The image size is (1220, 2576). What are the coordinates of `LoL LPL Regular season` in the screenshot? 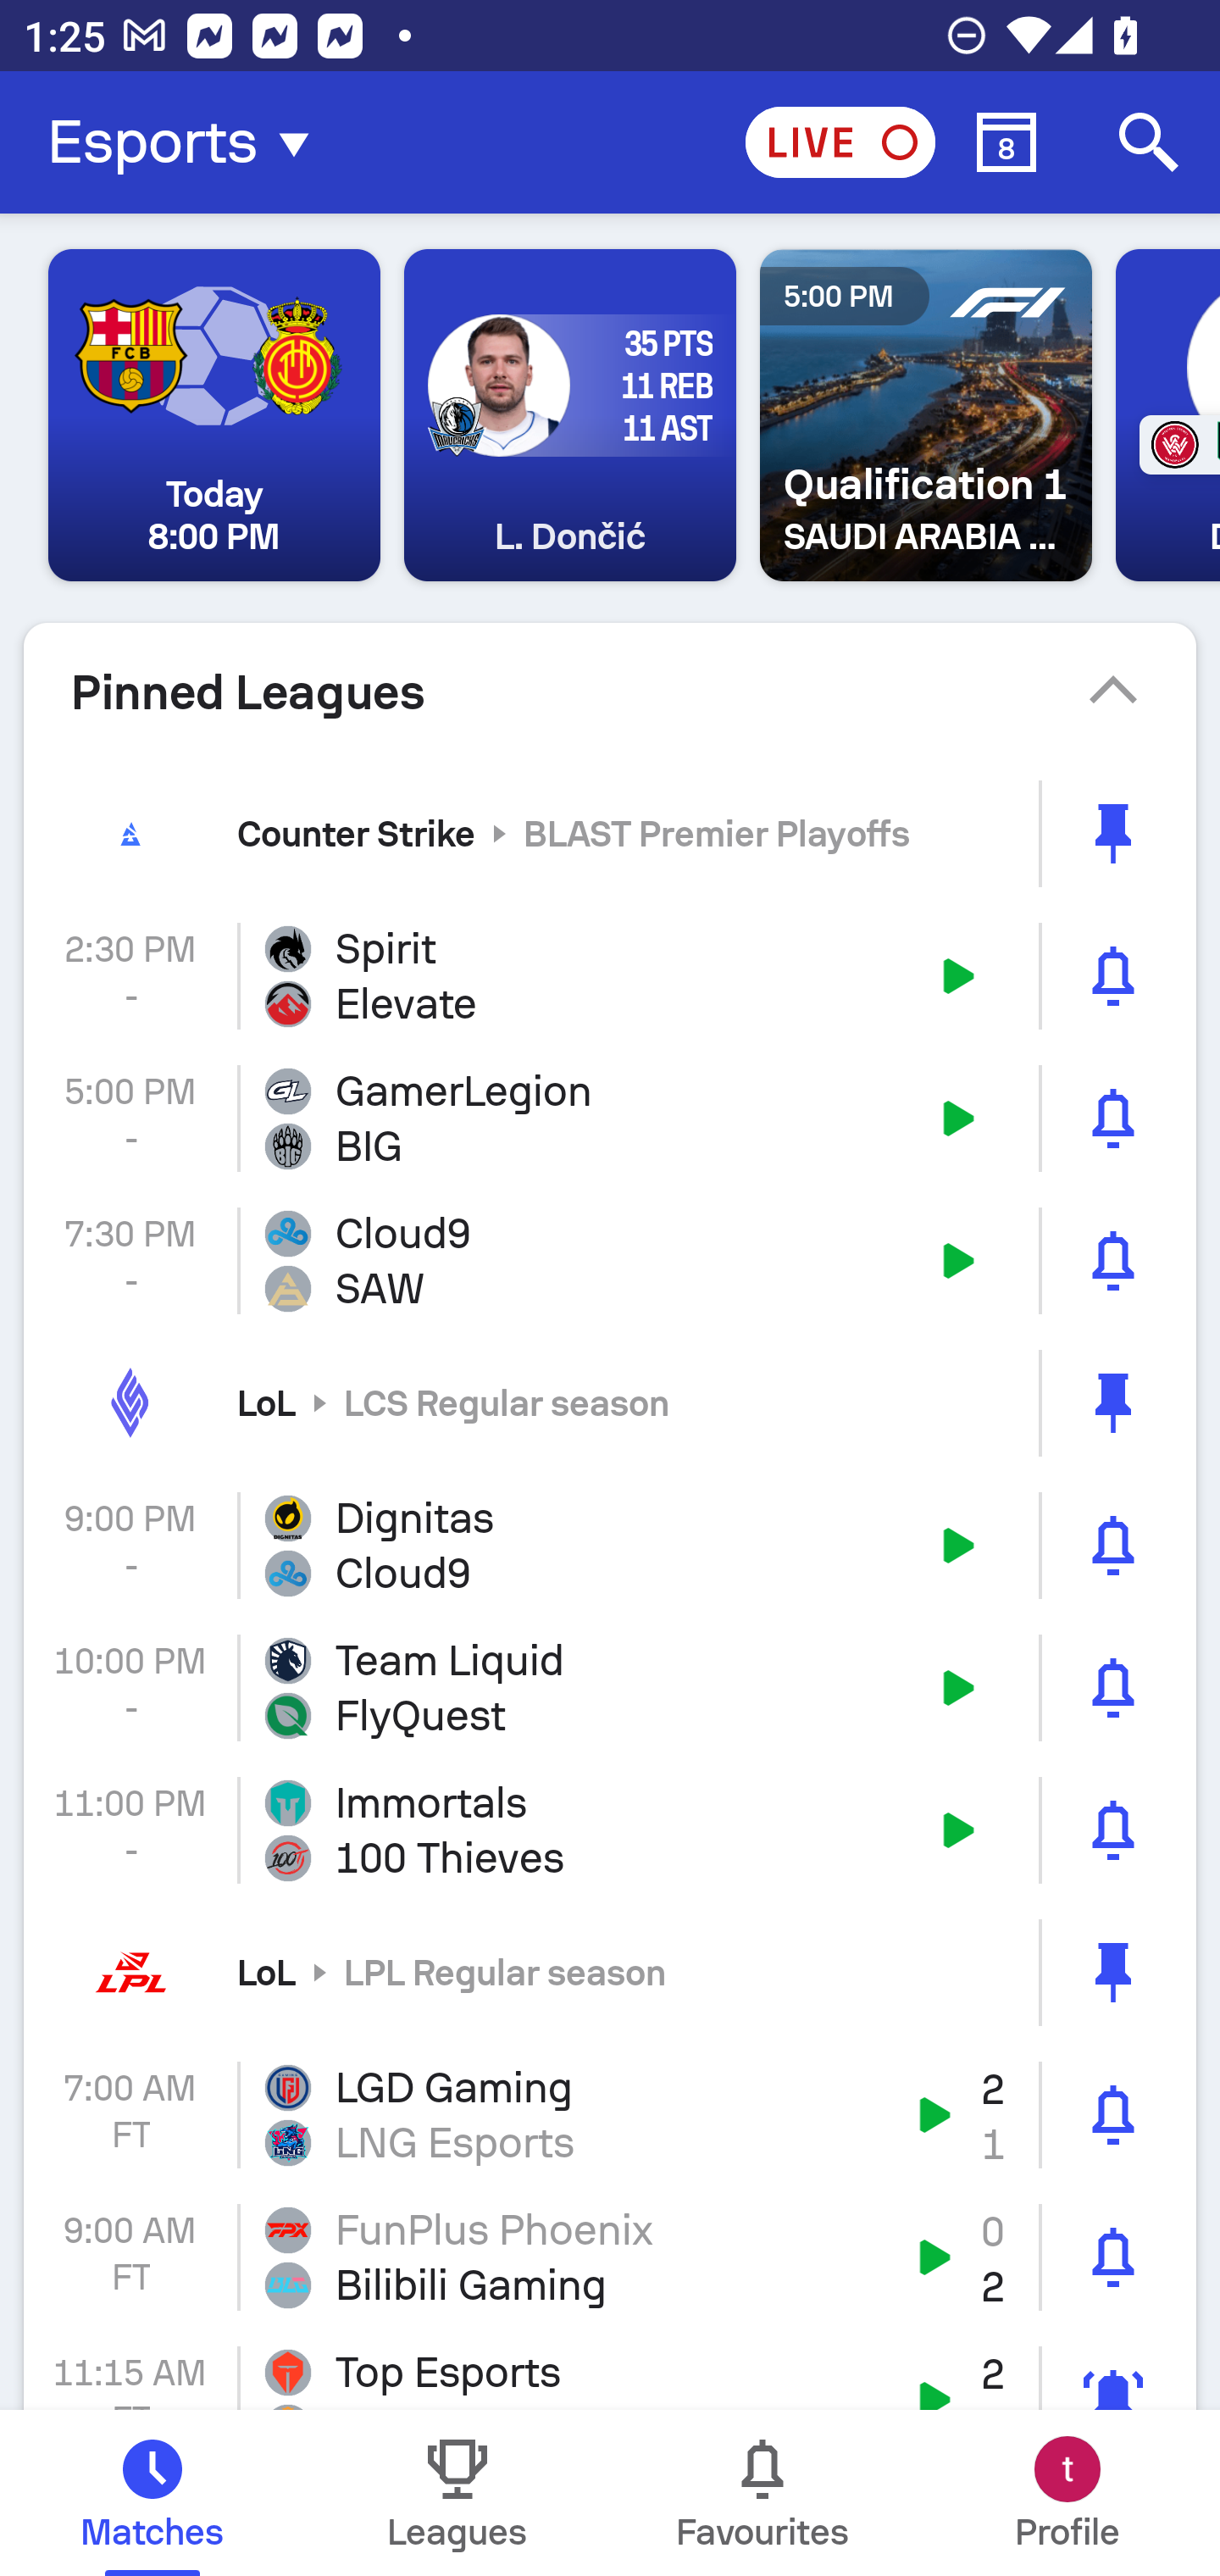 It's located at (610, 1971).